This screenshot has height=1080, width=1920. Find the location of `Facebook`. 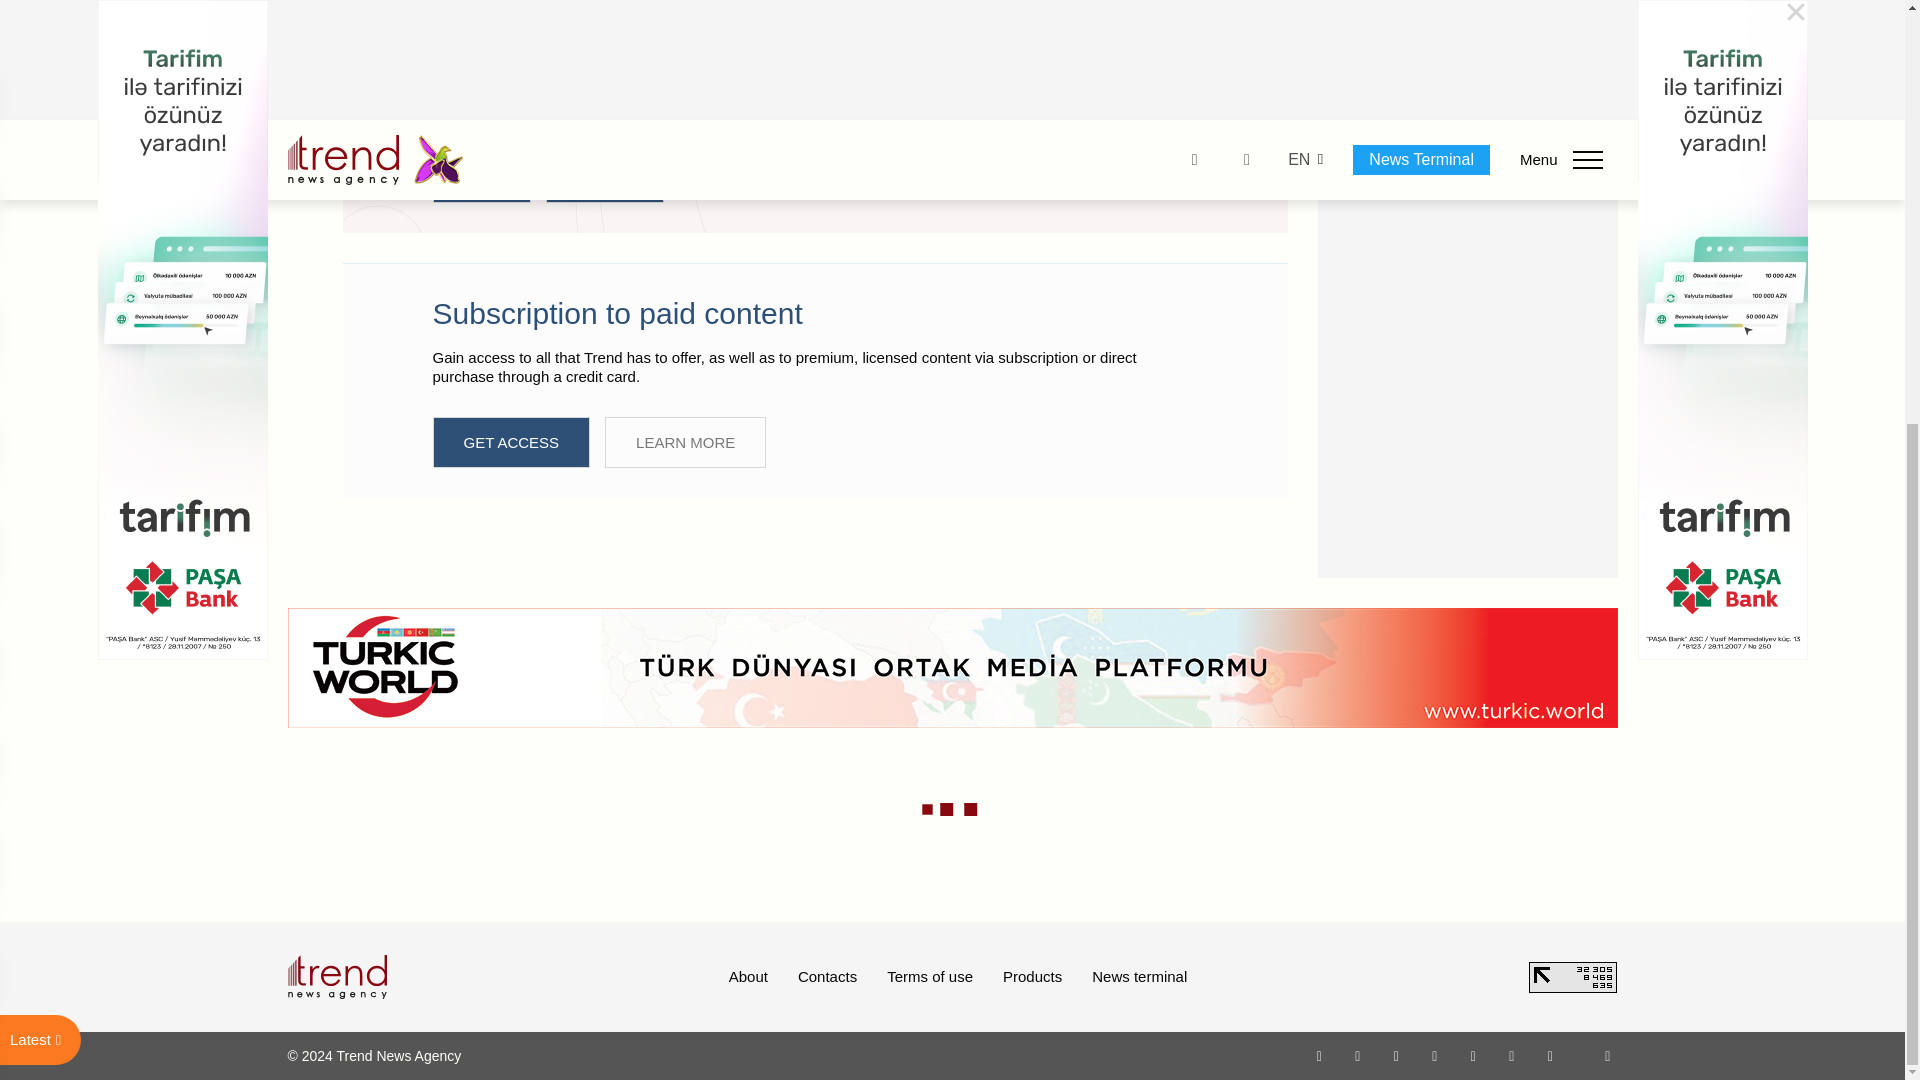

Facebook is located at coordinates (1357, 1055).